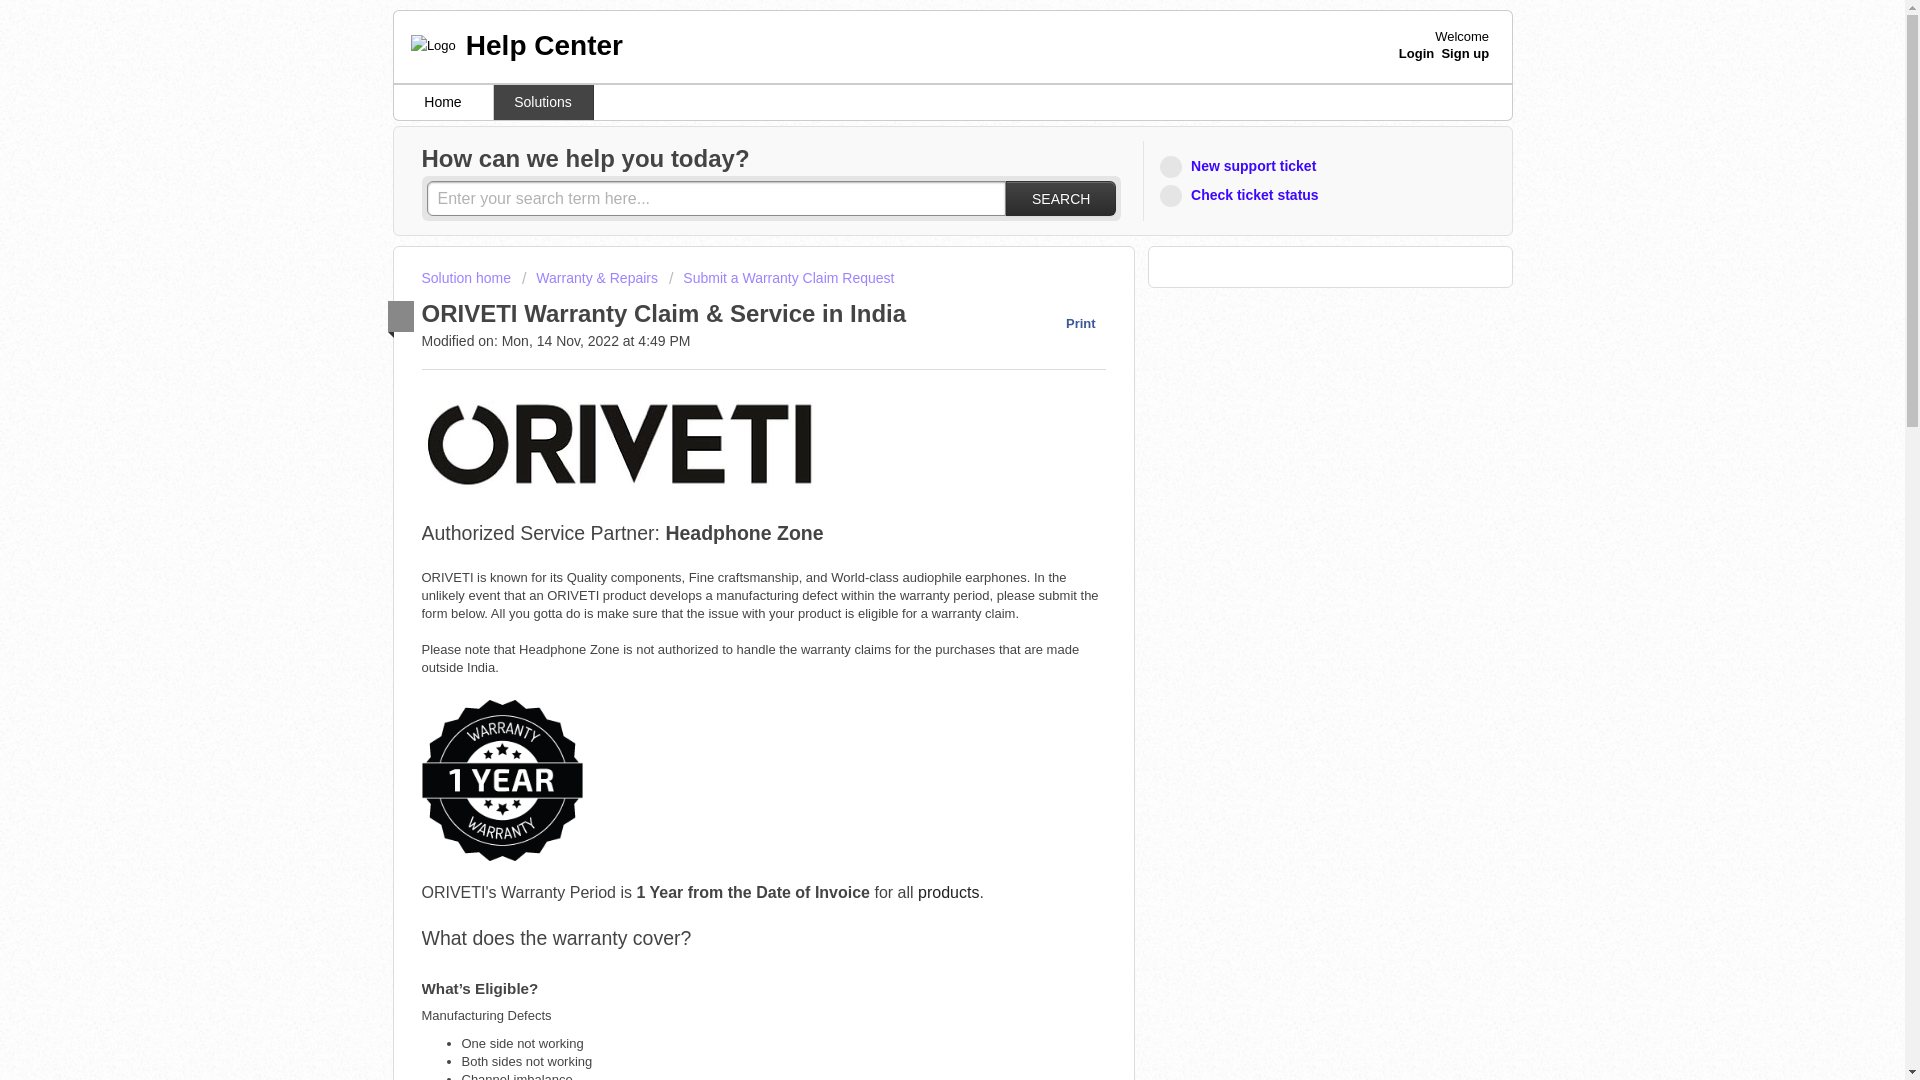 This screenshot has width=1920, height=1080. Describe the element at coordinates (1240, 166) in the screenshot. I see `New support ticket` at that location.